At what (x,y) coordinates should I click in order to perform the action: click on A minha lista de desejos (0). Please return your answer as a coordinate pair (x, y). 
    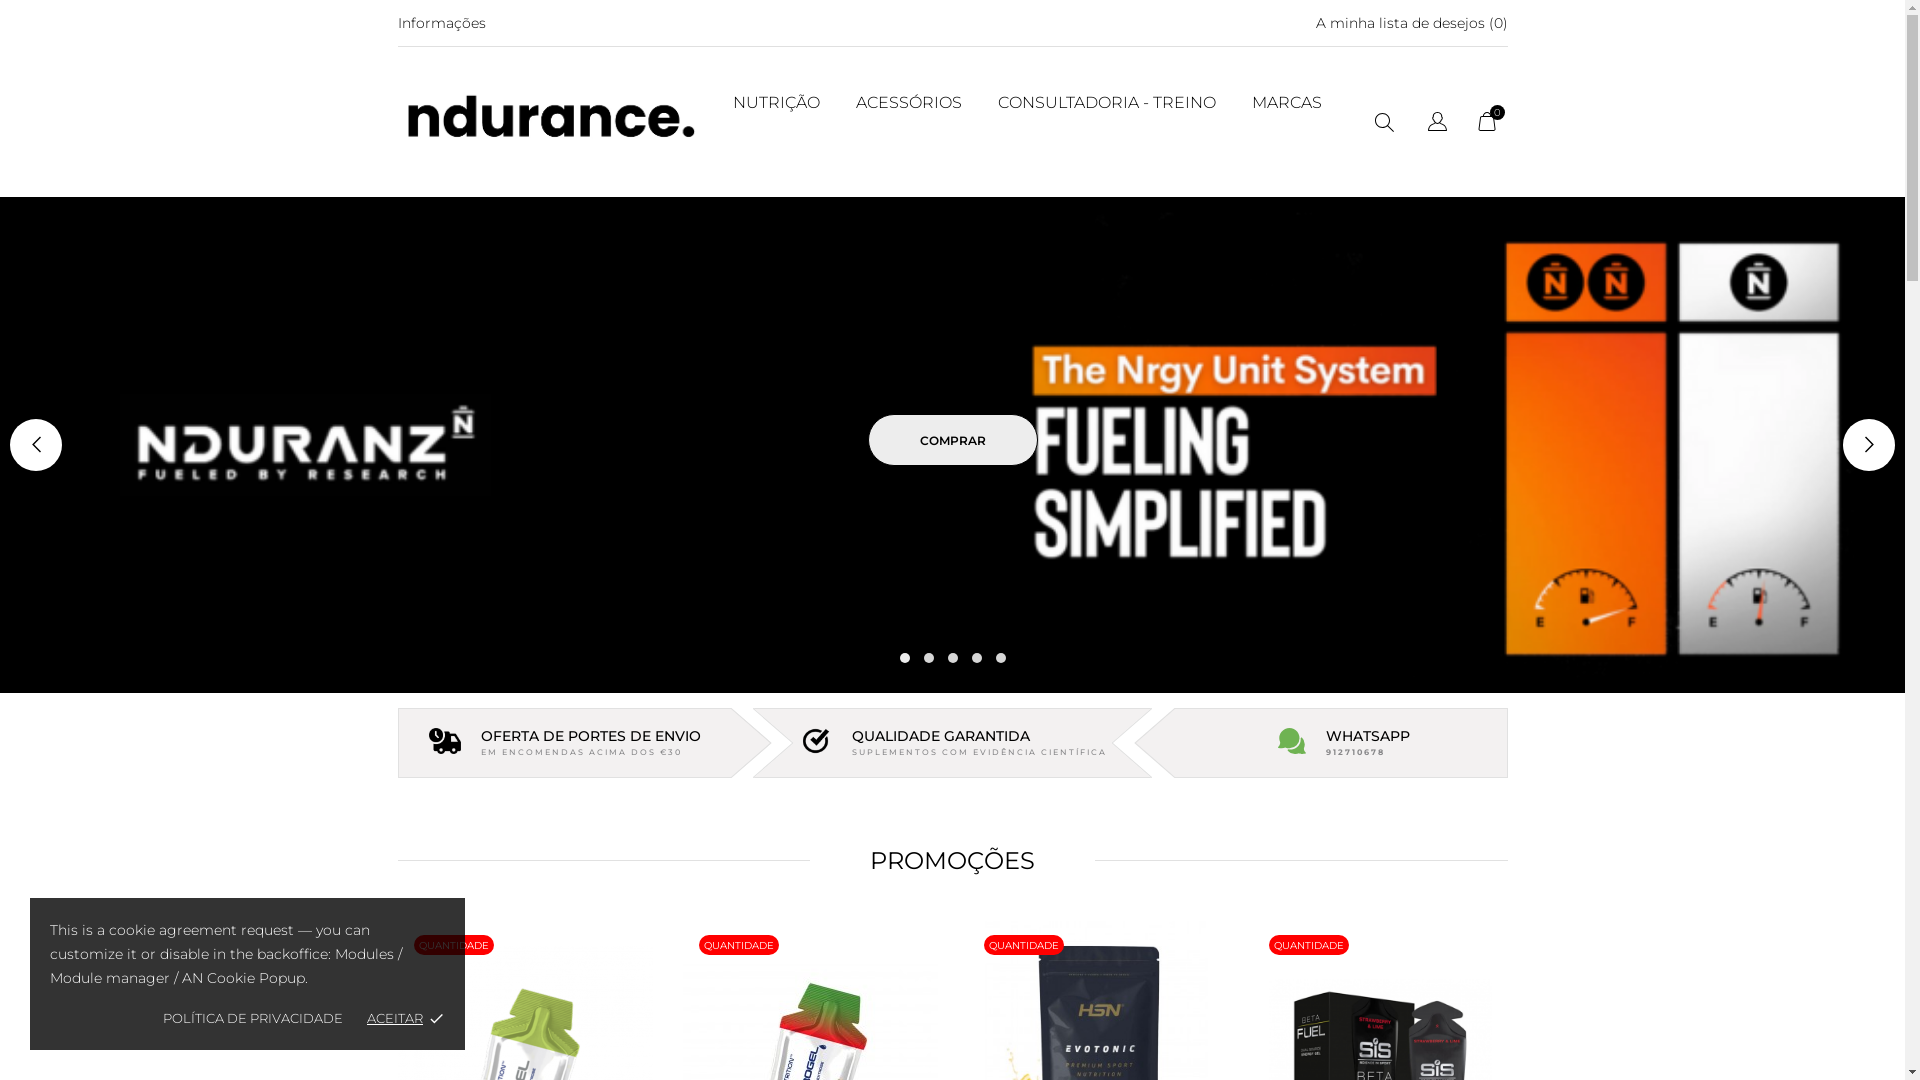
    Looking at the image, I should click on (1412, 23).